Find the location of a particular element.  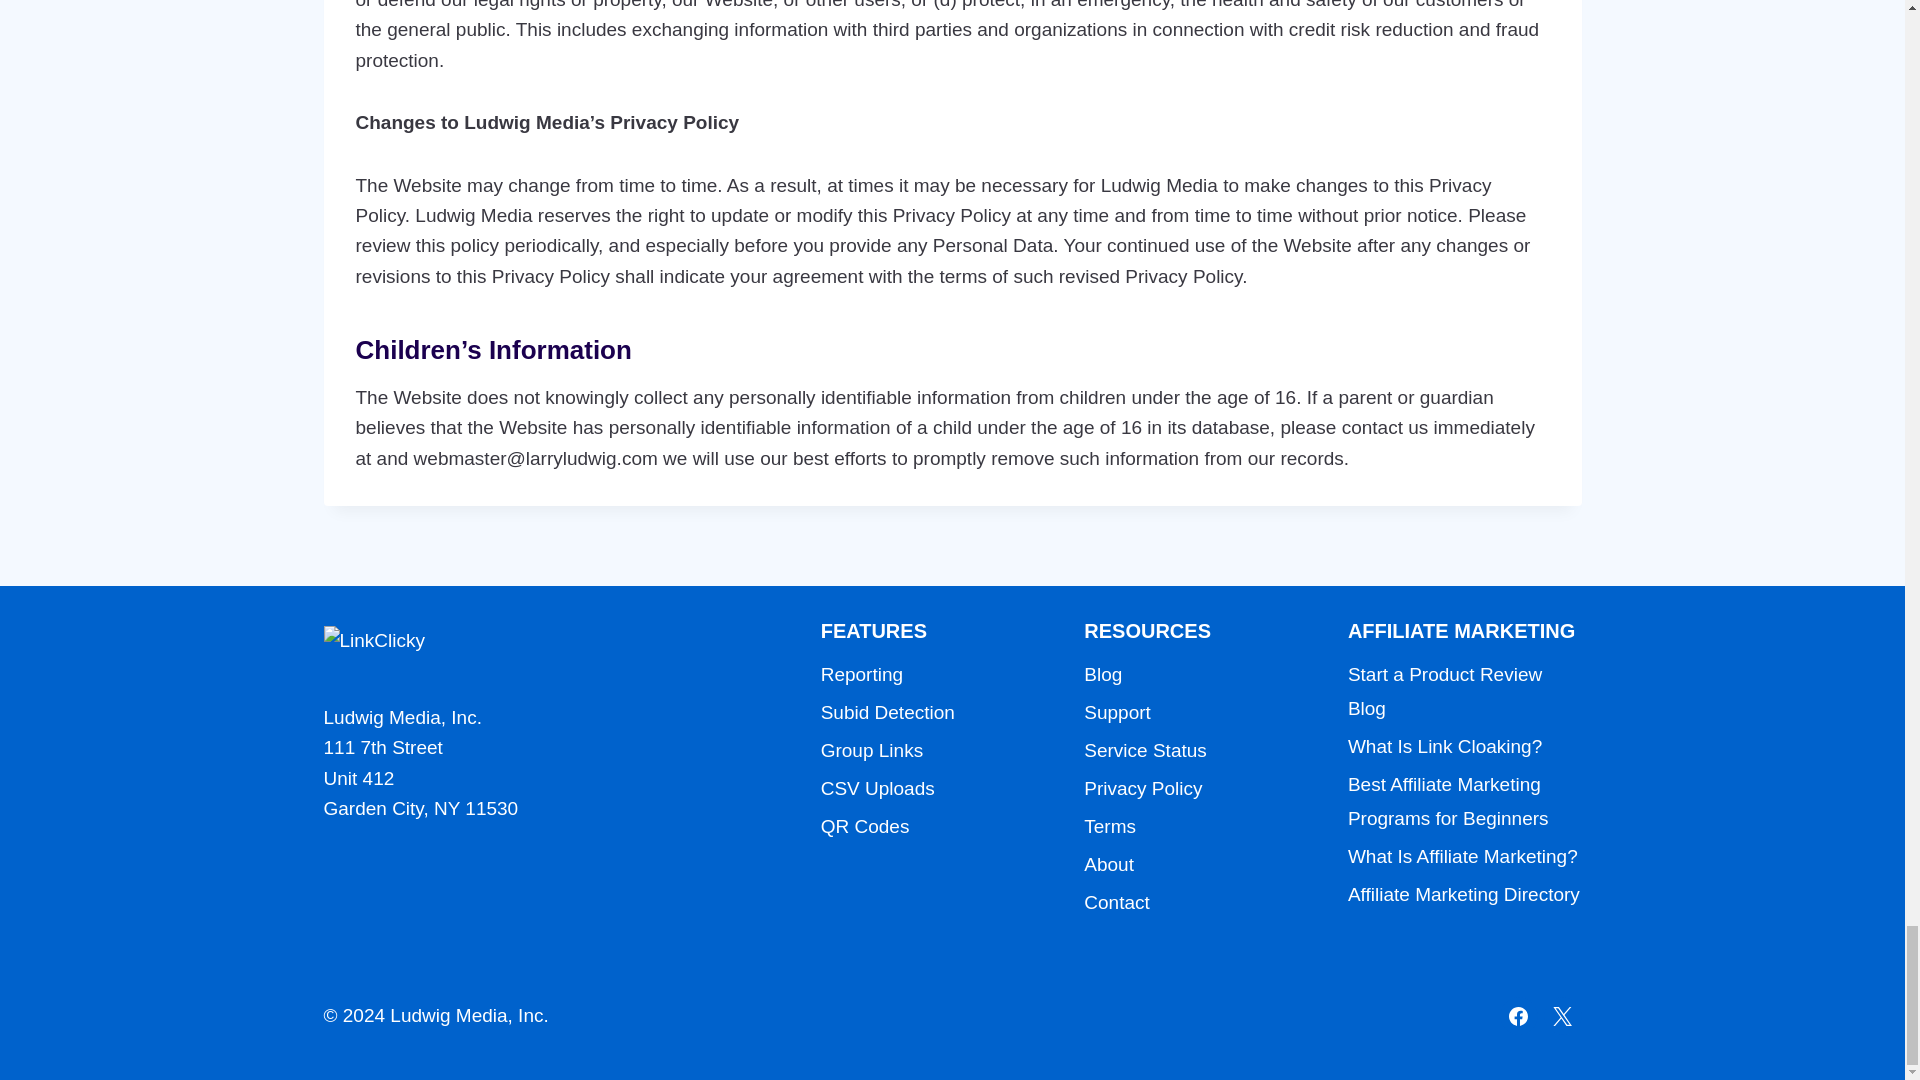

Terms is located at coordinates (1200, 826).